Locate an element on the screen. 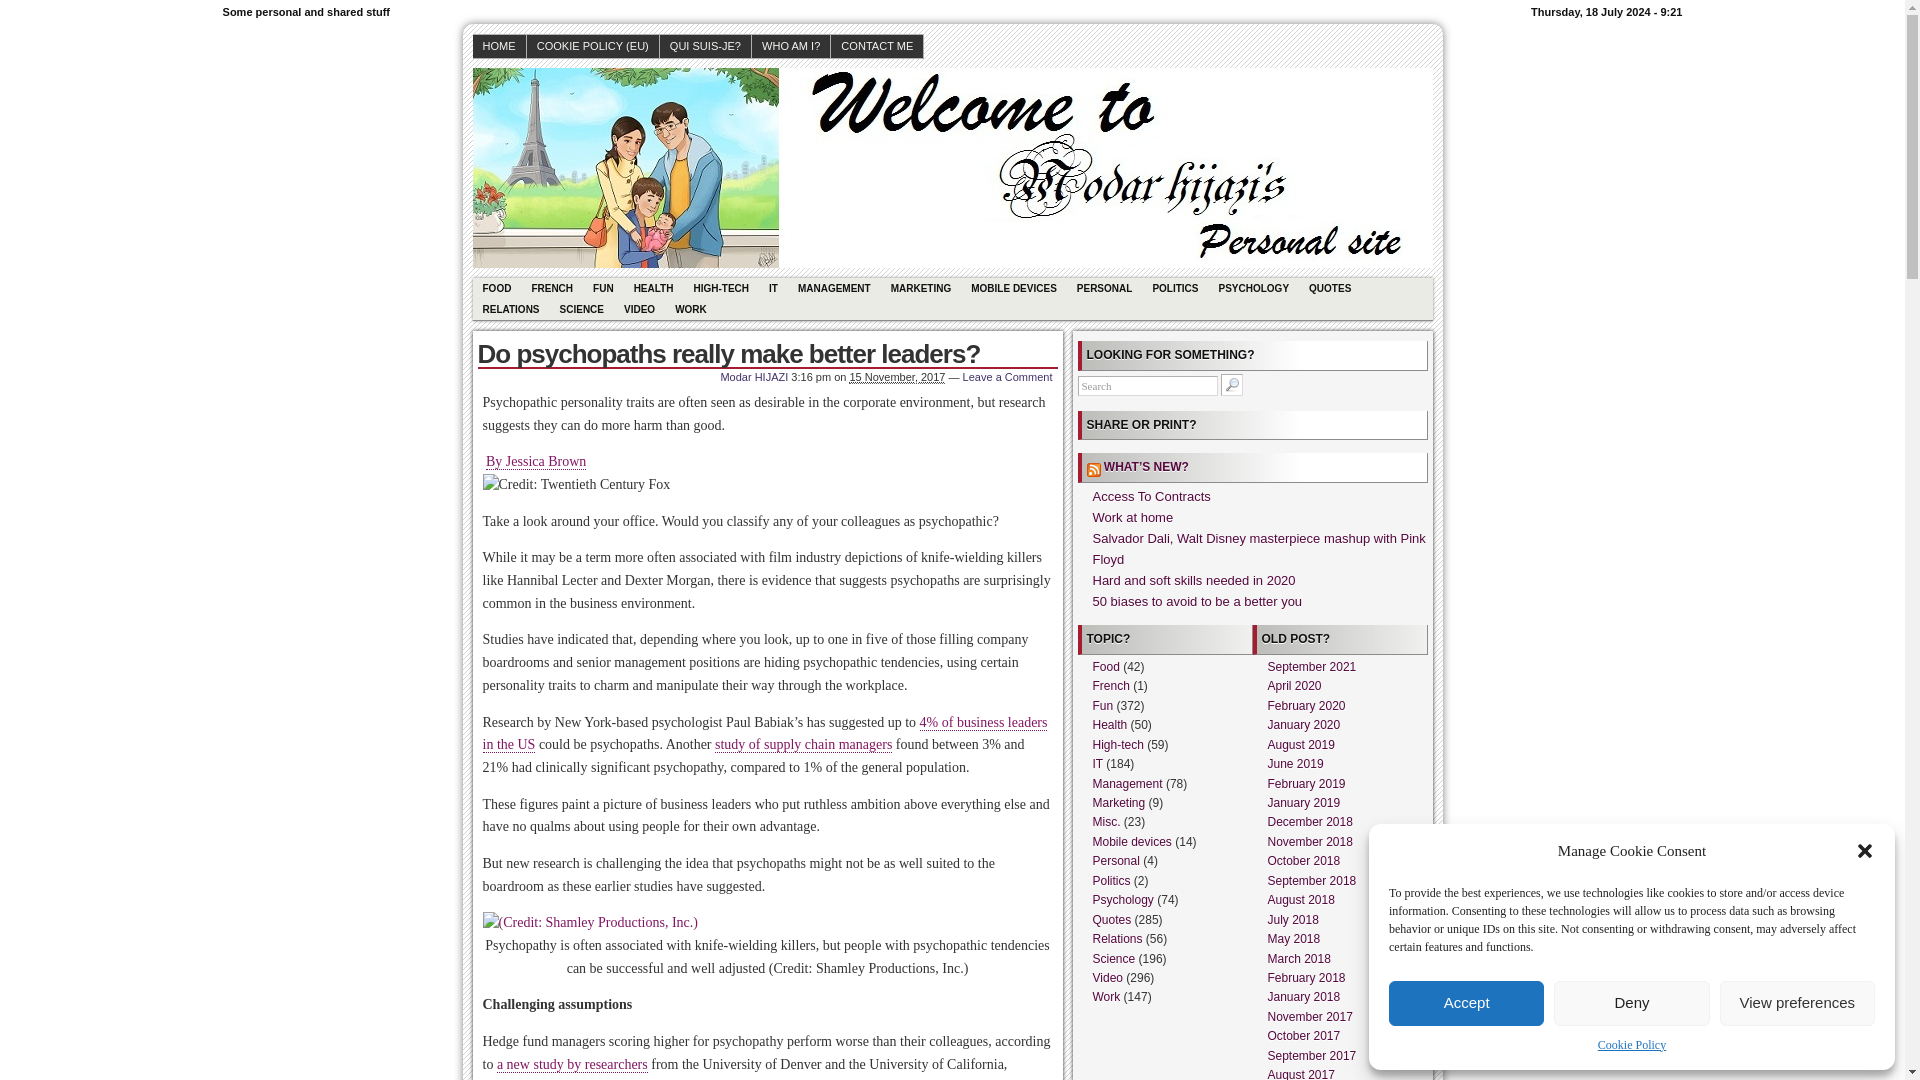  Accept is located at coordinates (1466, 1003).